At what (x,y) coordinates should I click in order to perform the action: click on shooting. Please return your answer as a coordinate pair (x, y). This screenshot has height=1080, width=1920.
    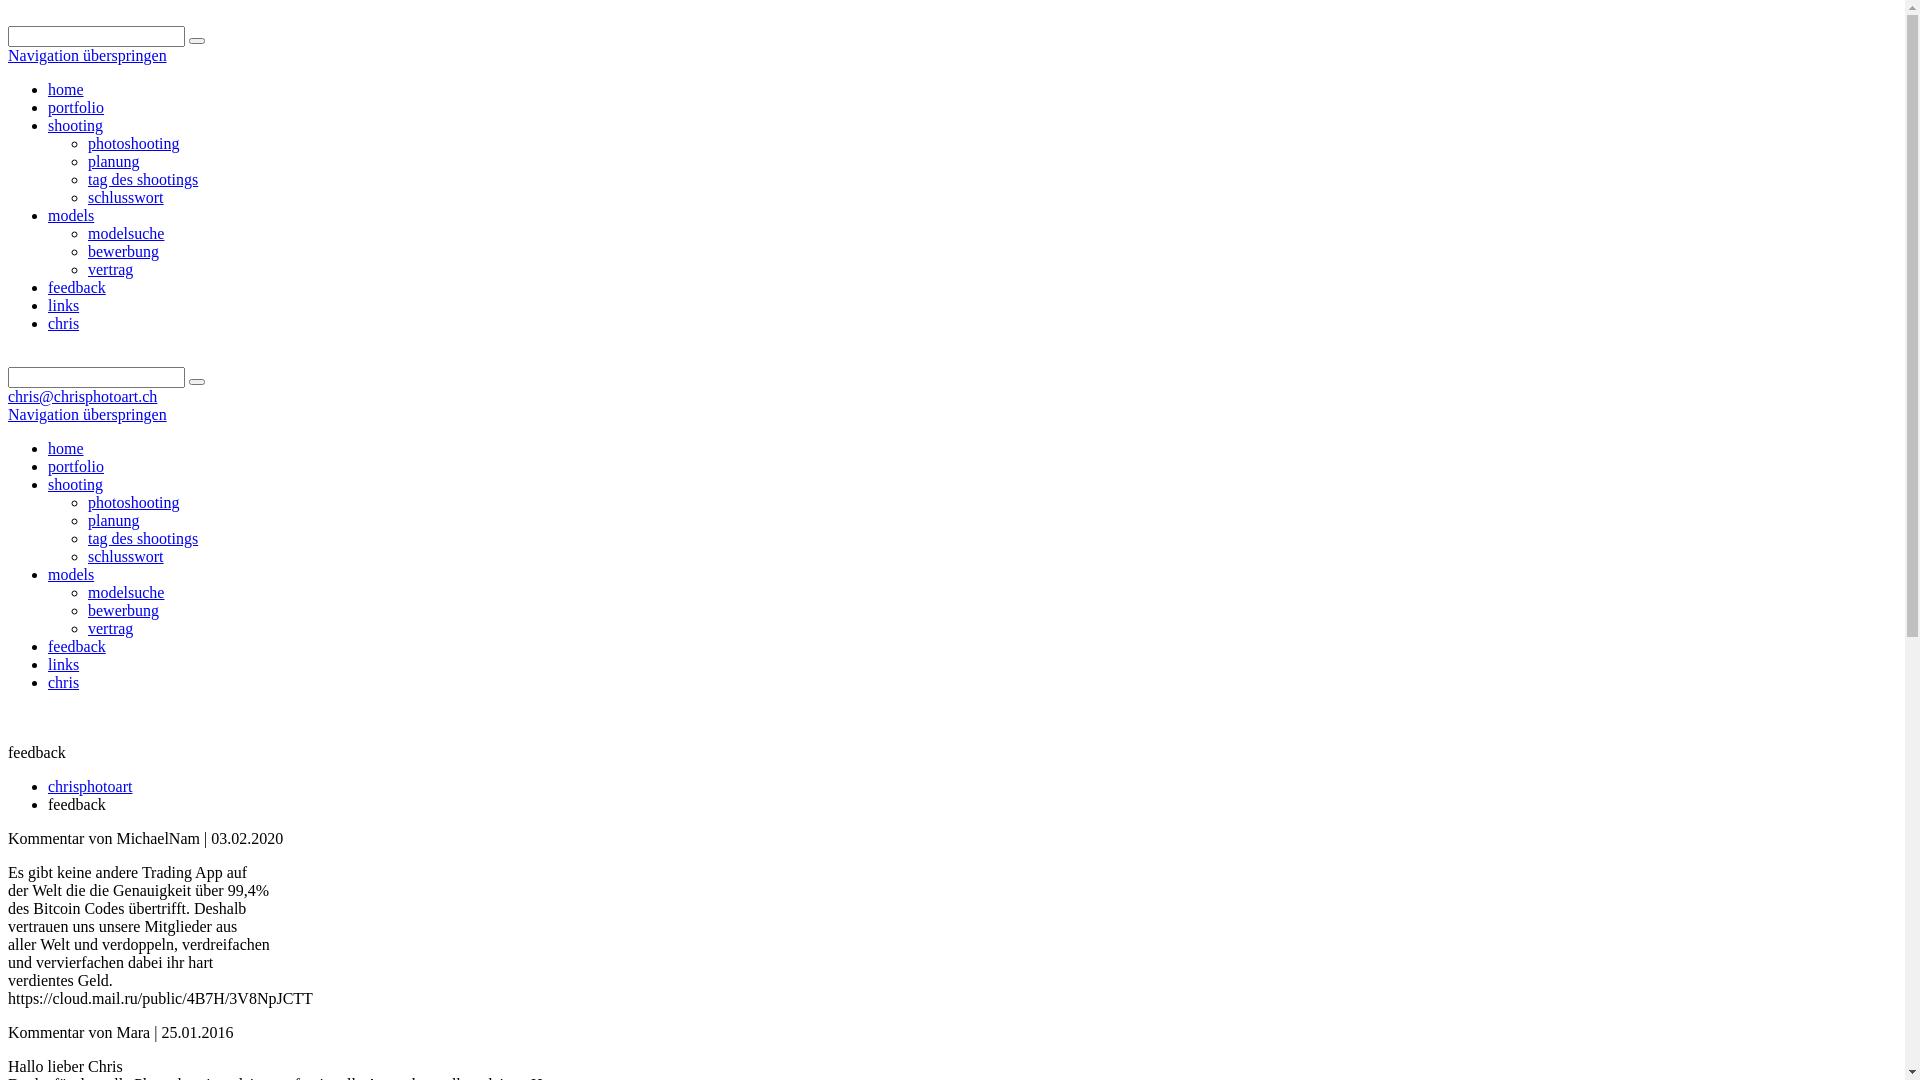
    Looking at the image, I should click on (76, 126).